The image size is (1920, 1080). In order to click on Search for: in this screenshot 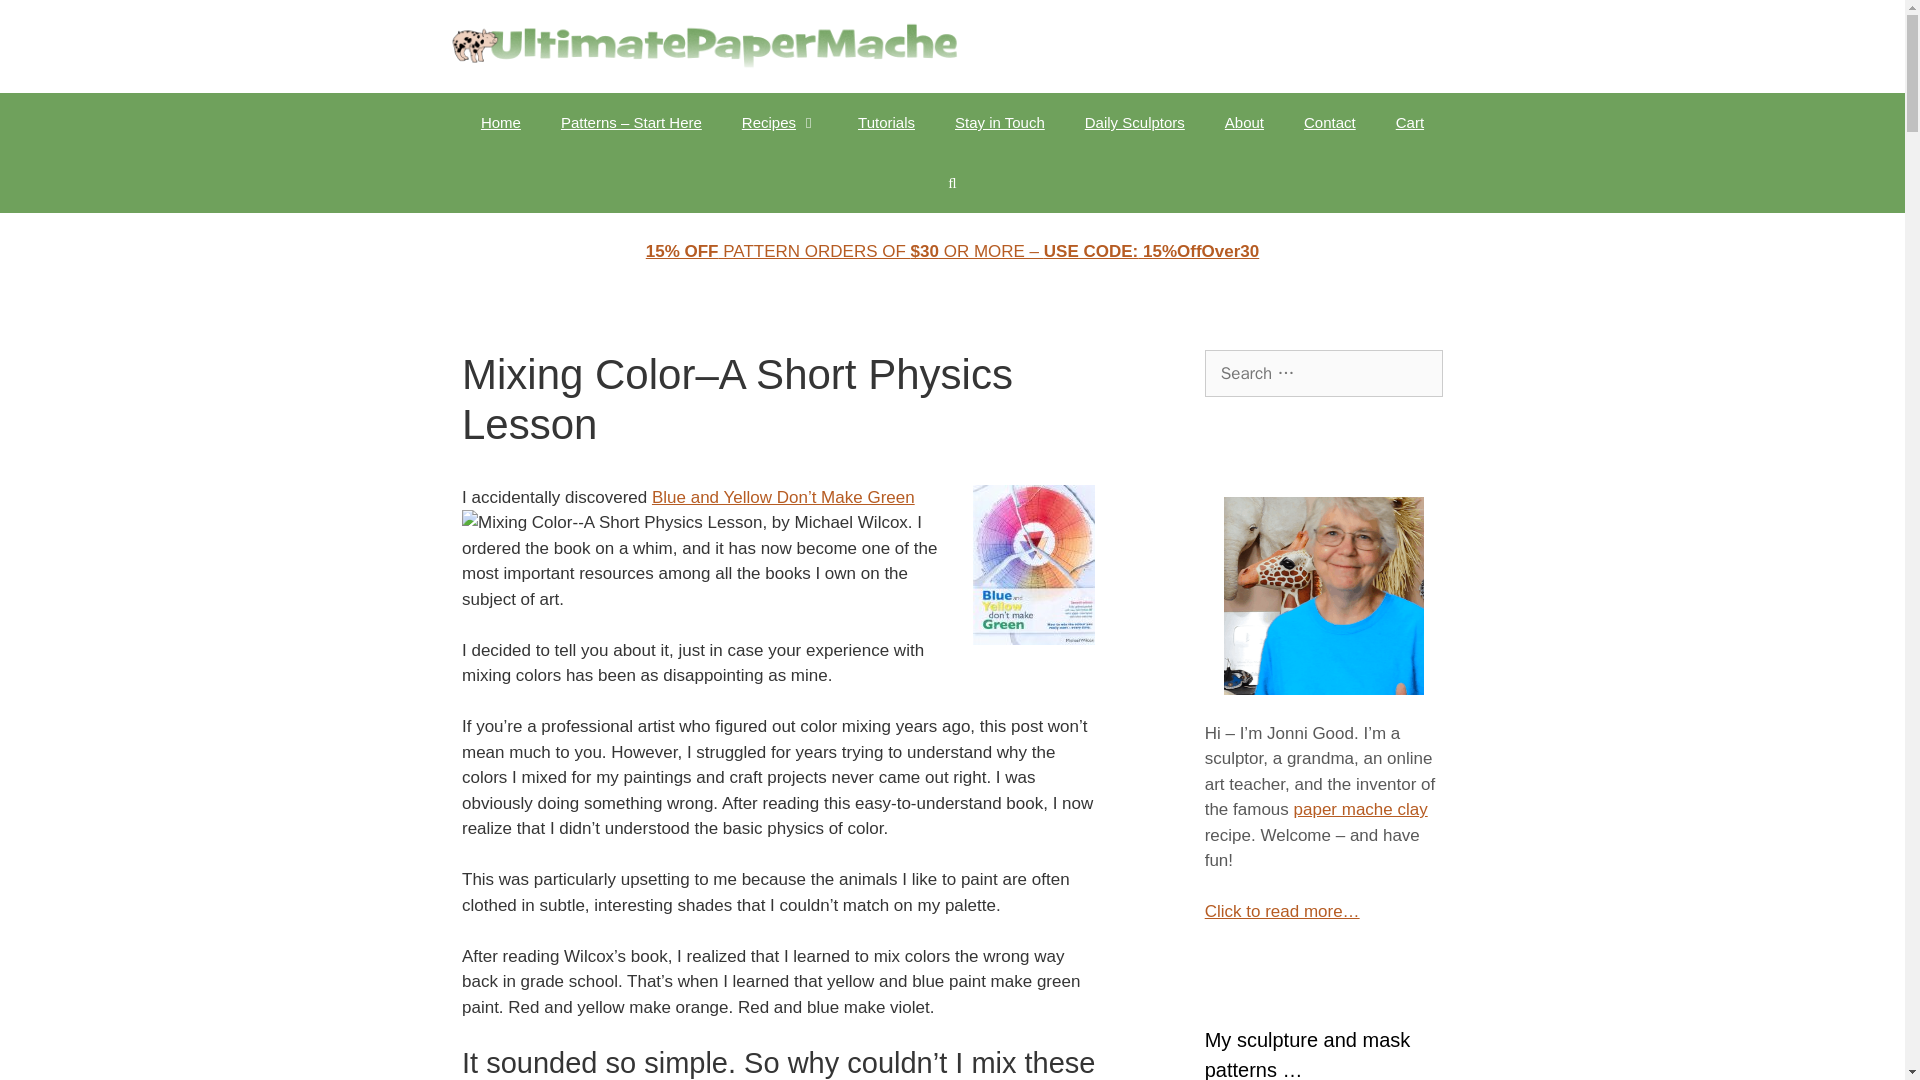, I will do `click(1324, 374)`.